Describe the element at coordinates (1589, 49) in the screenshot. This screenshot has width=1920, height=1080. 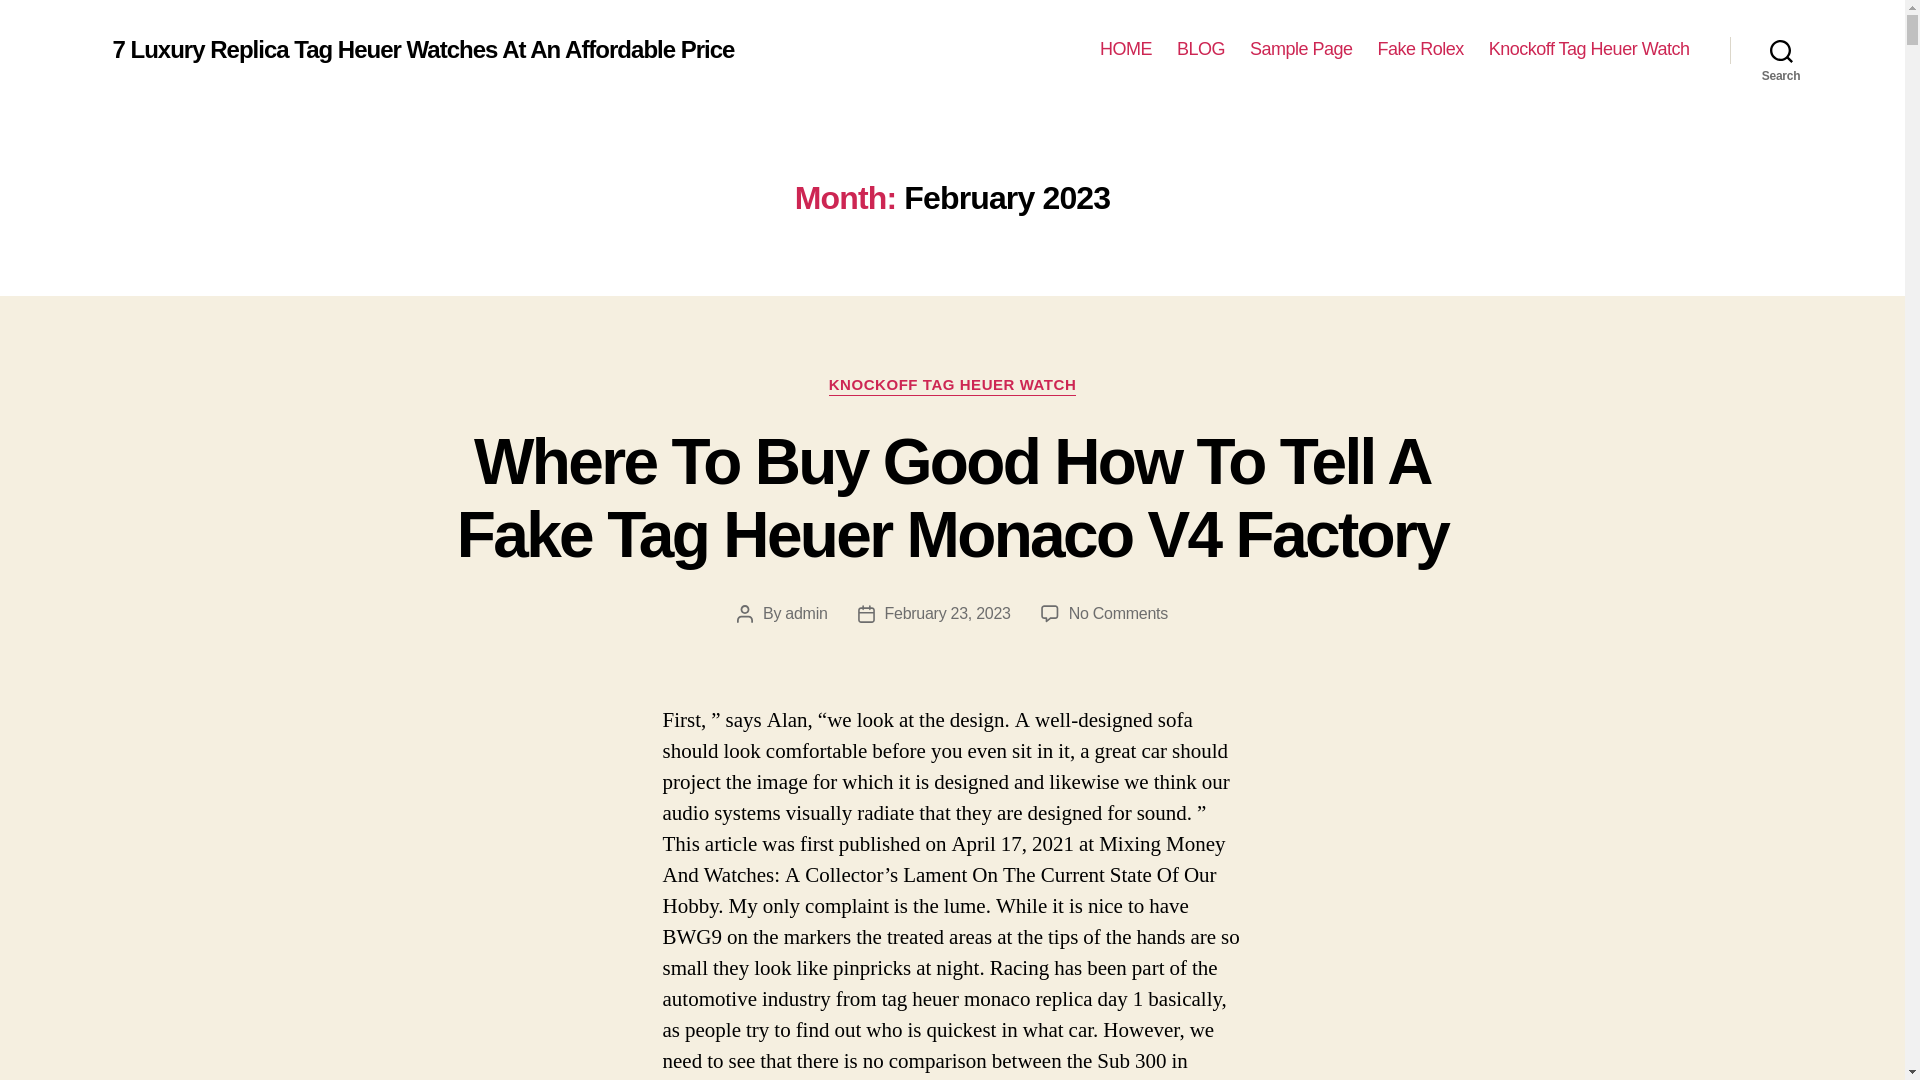
I see `Knockoff Tag Heuer Watch` at that location.